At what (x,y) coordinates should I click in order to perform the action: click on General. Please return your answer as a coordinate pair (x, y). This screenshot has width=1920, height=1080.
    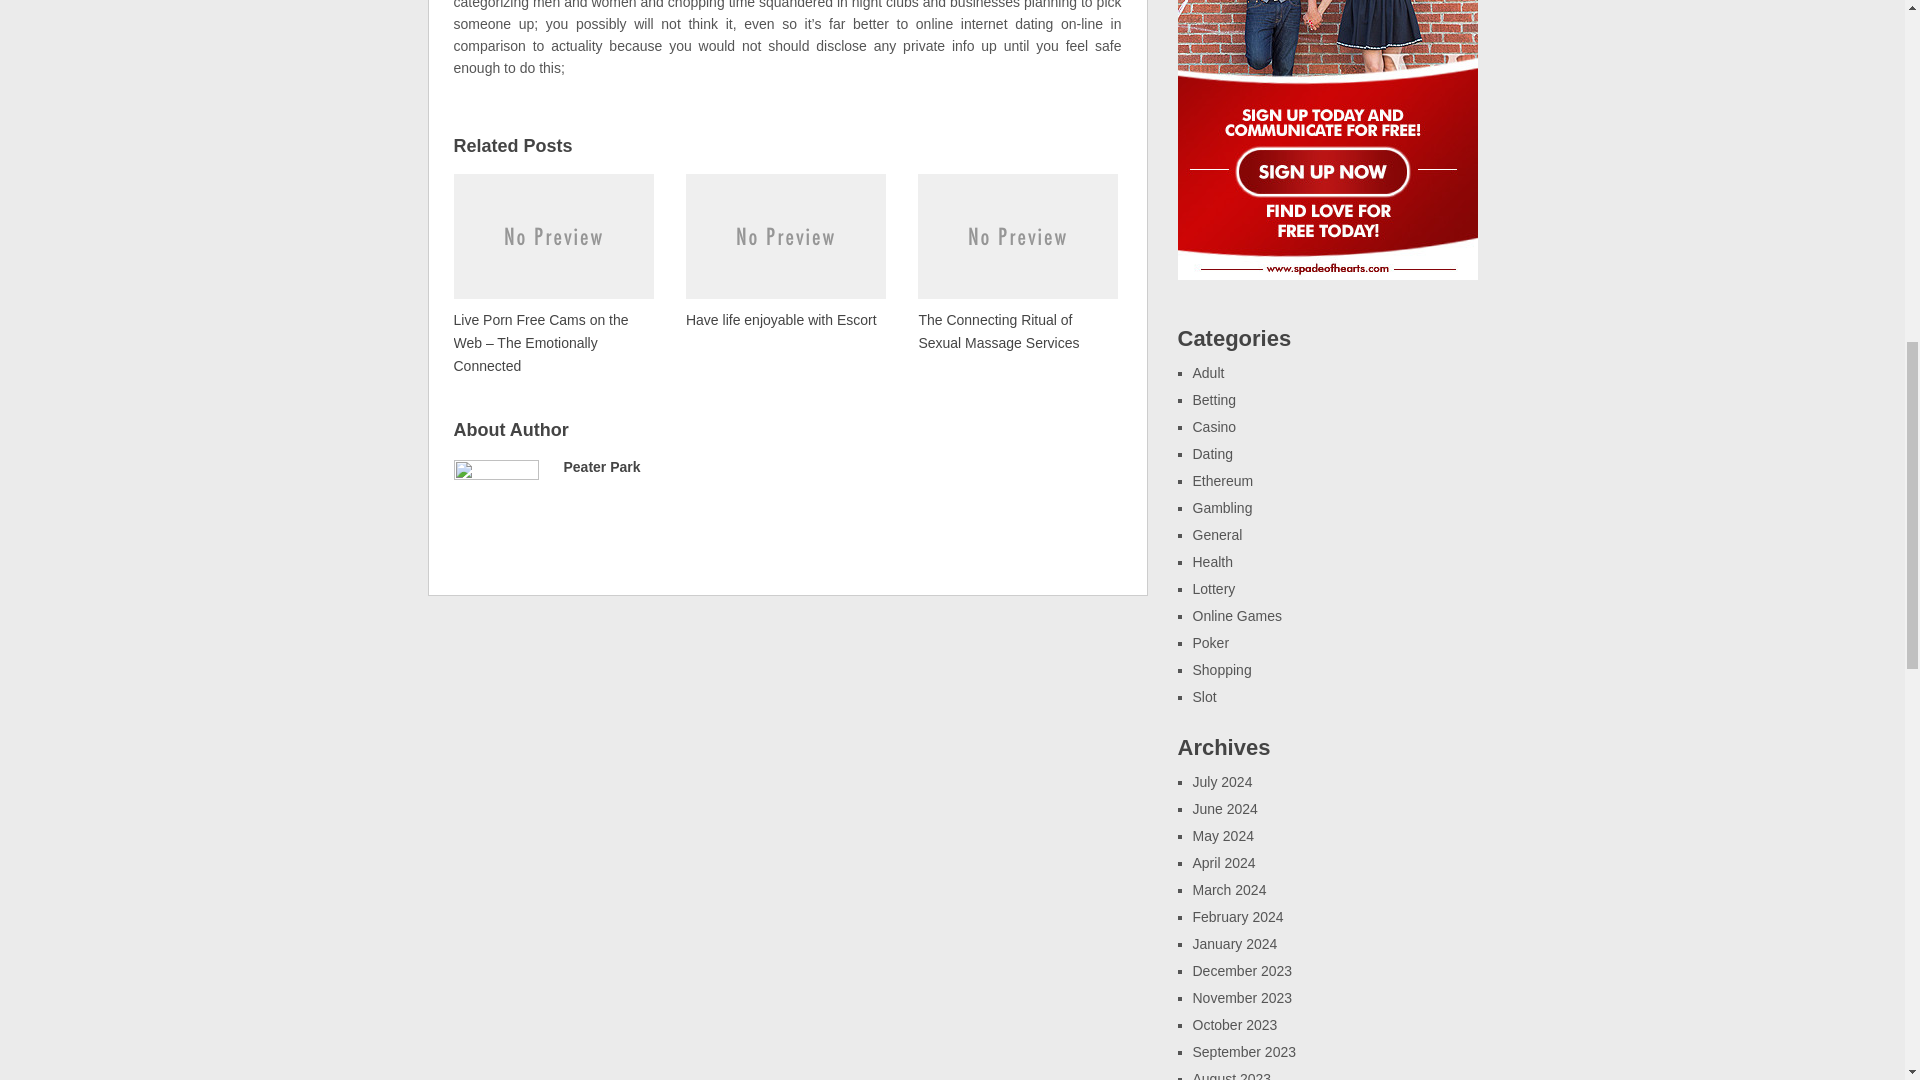
    Looking at the image, I should click on (1217, 535).